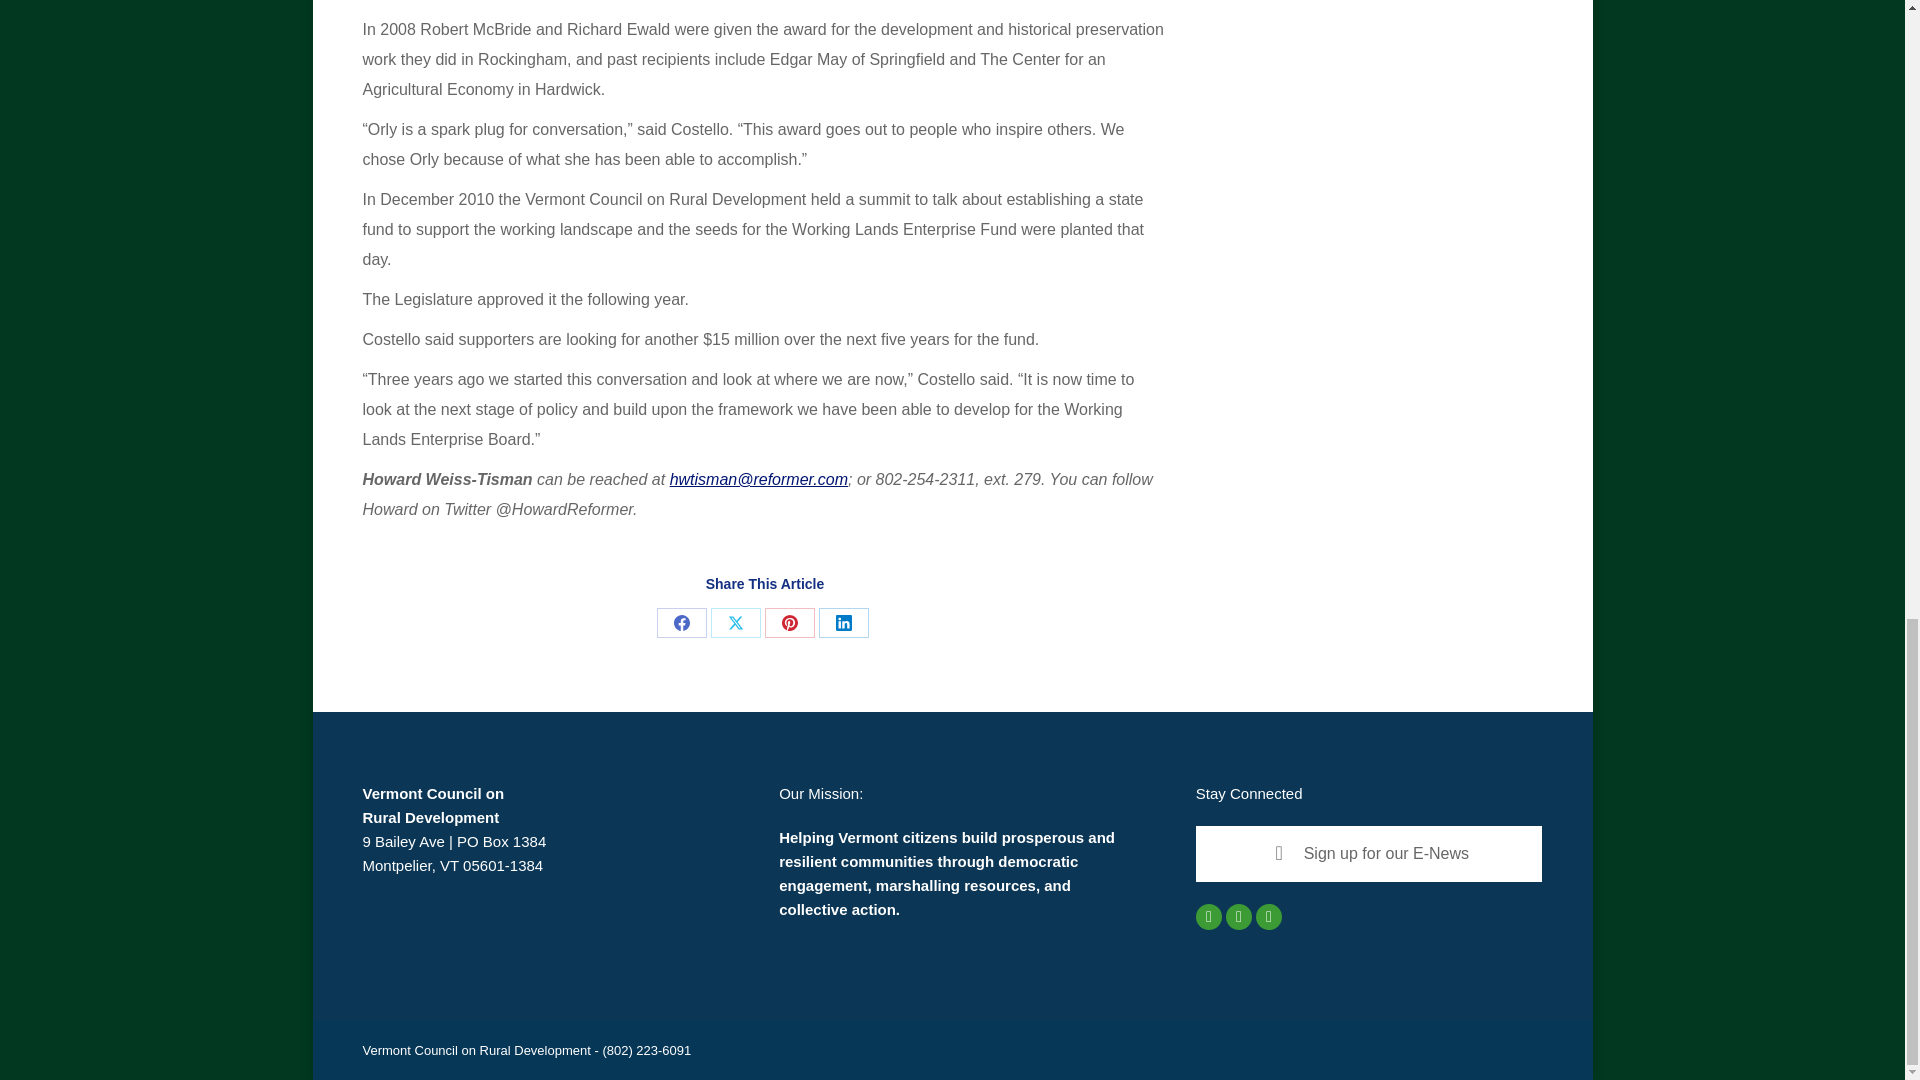 This screenshot has width=1920, height=1080. I want to click on X, so click(735, 623).